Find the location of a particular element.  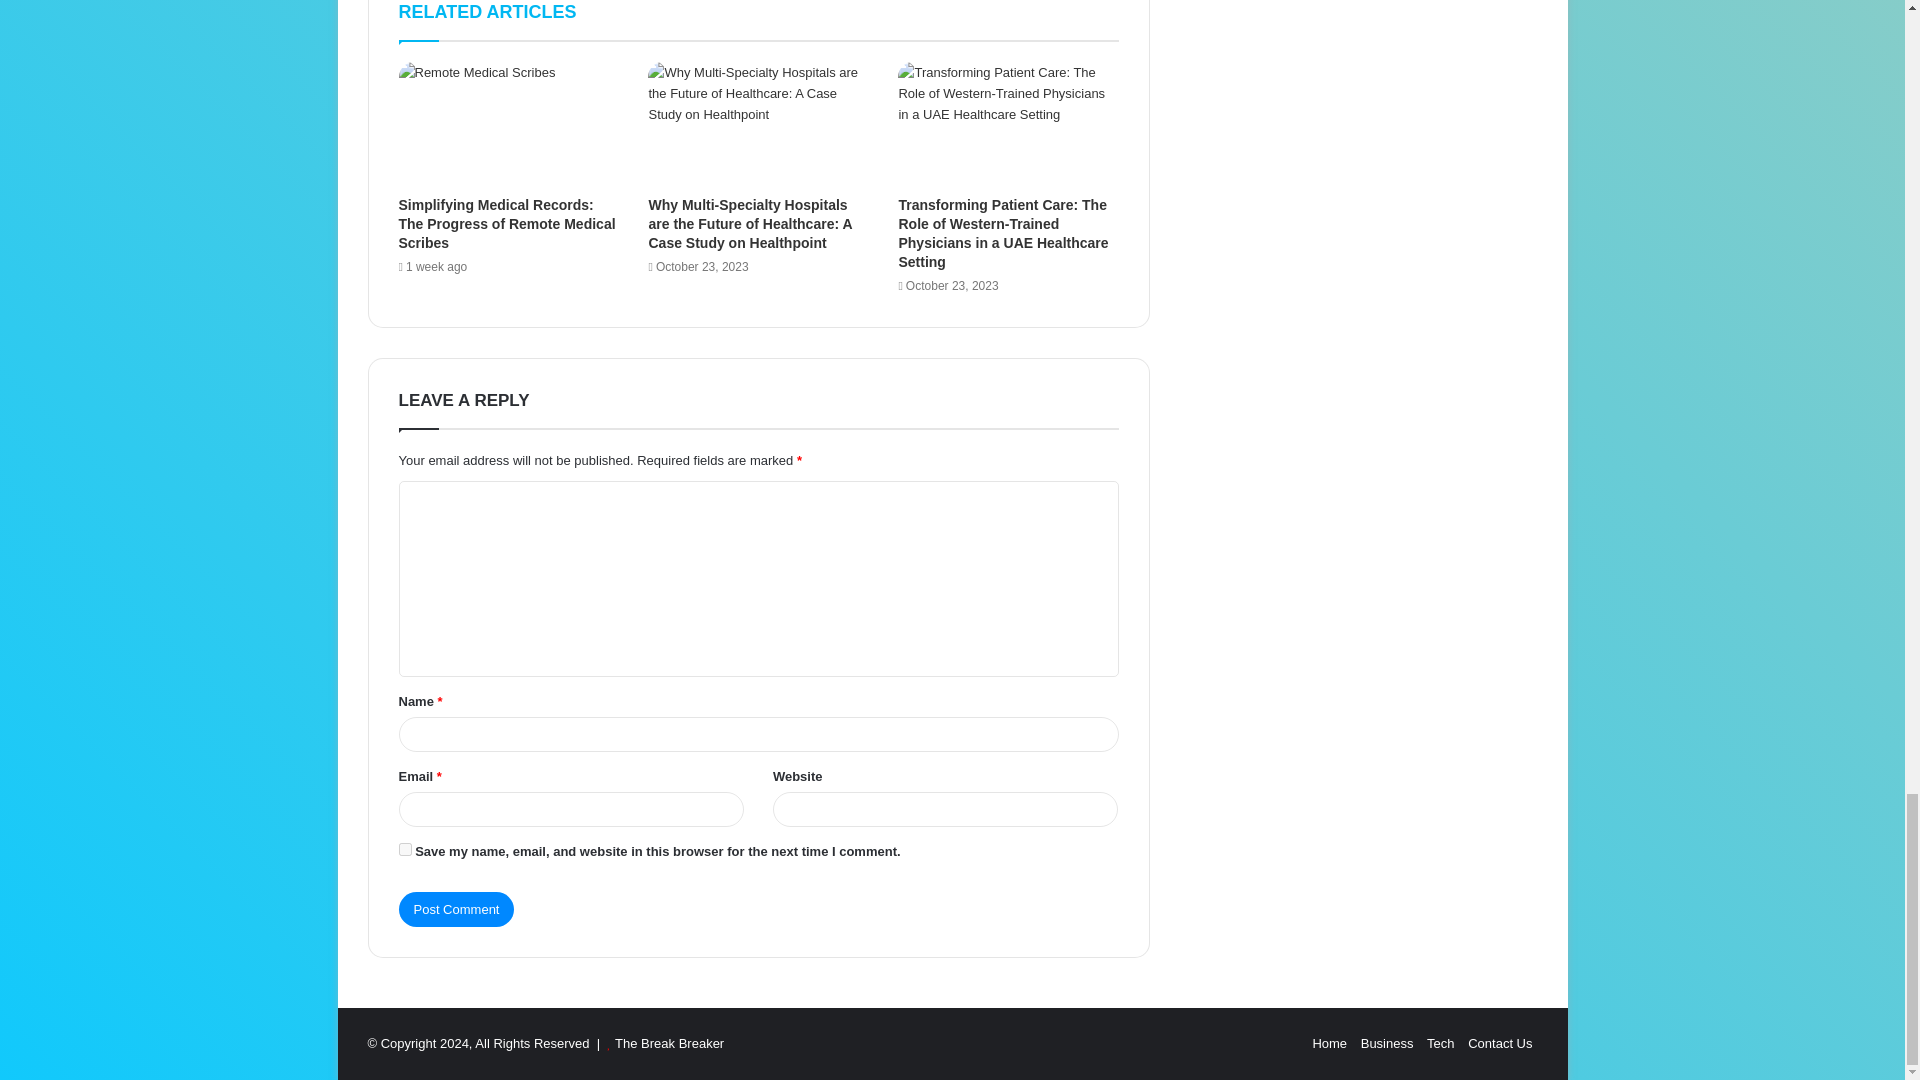

Post Comment is located at coordinates (456, 909).